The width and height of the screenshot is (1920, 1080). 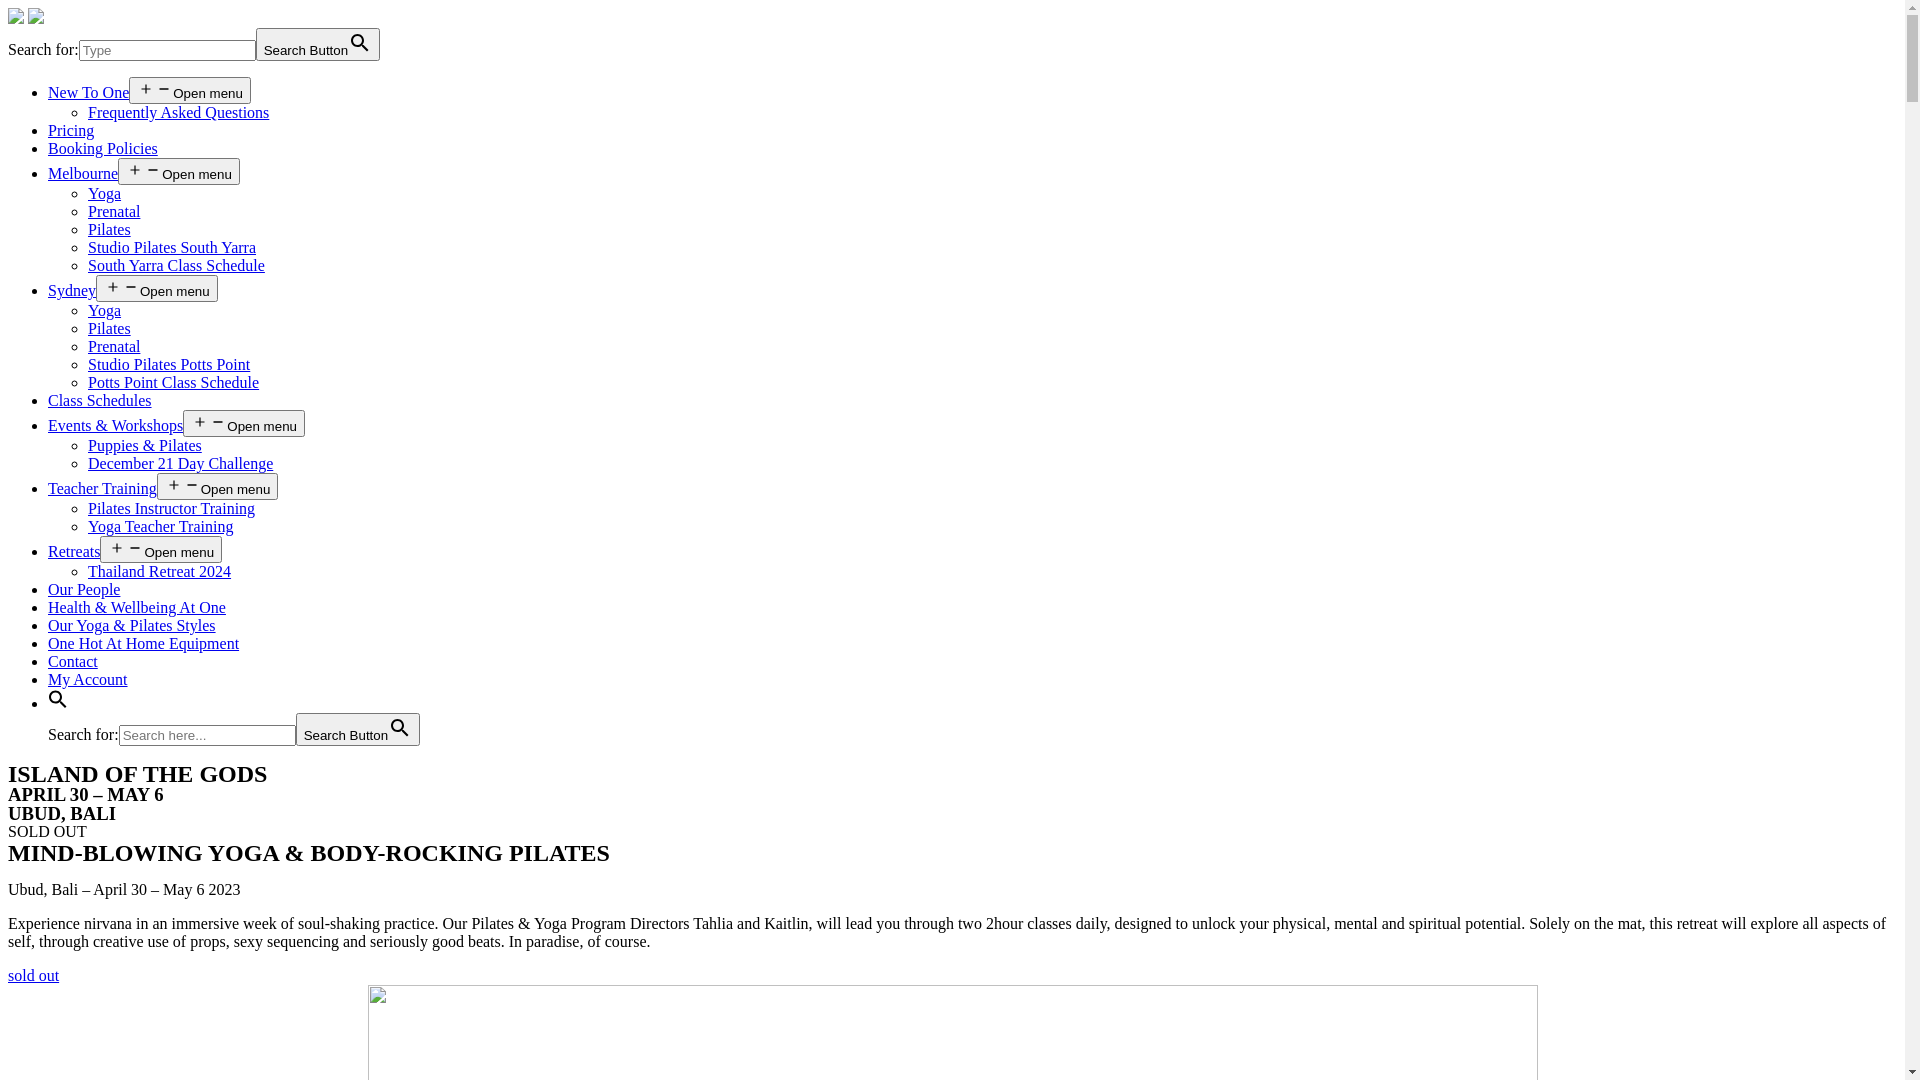 What do you see at coordinates (83, 174) in the screenshot?
I see `Melbourne` at bounding box center [83, 174].